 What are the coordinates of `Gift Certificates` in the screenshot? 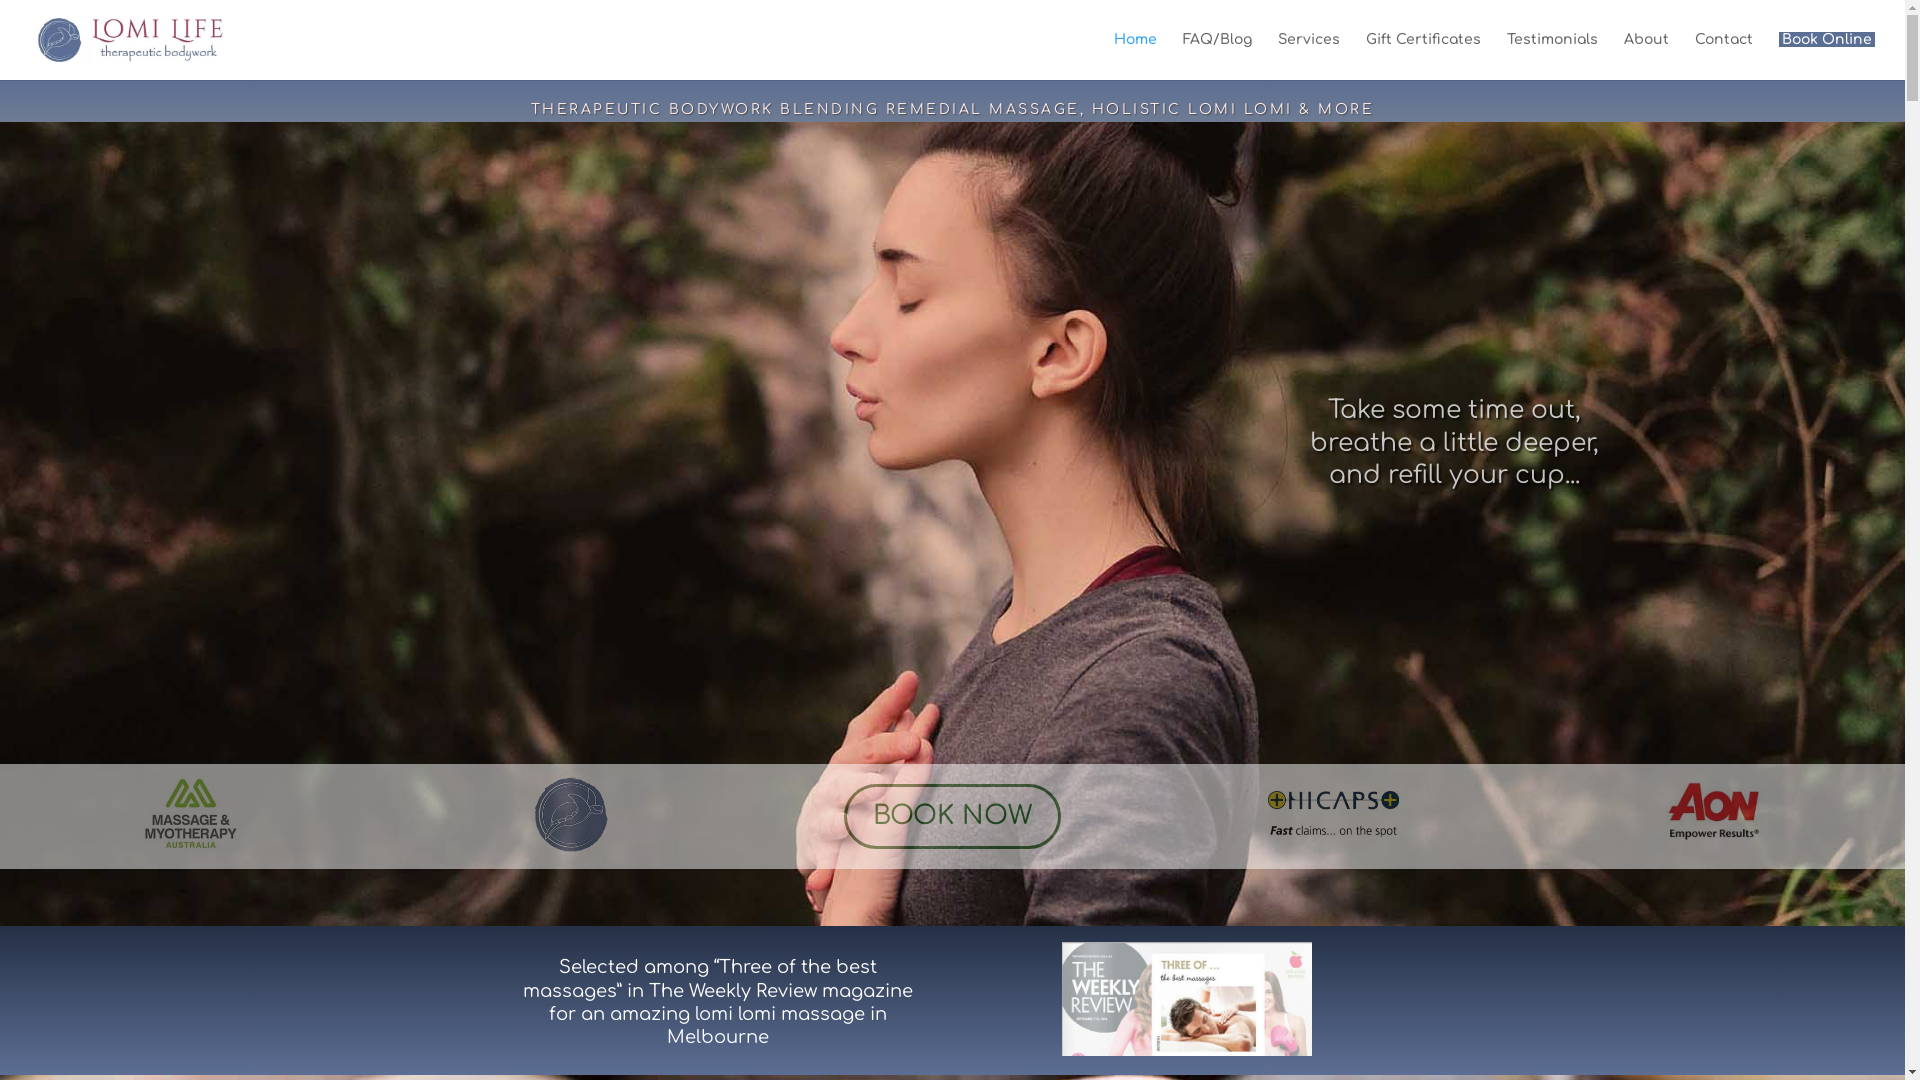 It's located at (1424, 56).